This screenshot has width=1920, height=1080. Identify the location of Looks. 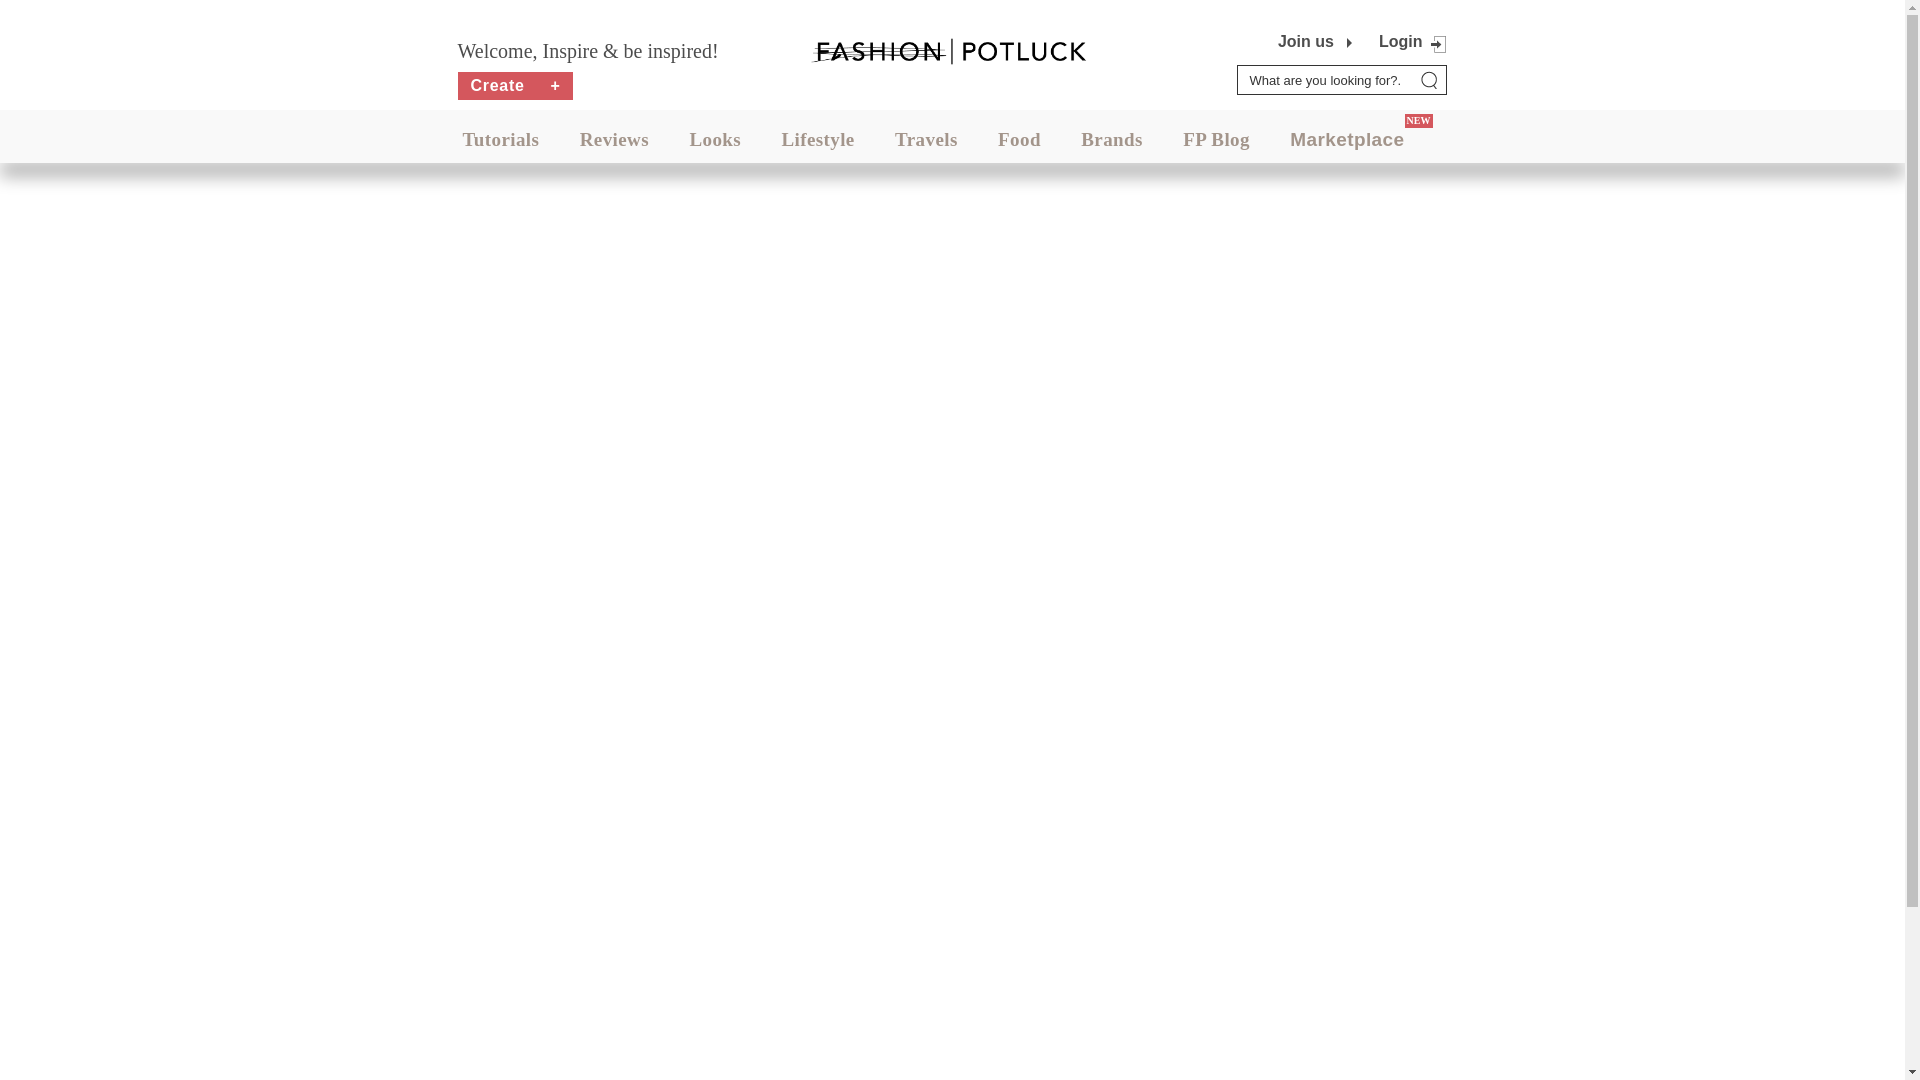
(715, 139).